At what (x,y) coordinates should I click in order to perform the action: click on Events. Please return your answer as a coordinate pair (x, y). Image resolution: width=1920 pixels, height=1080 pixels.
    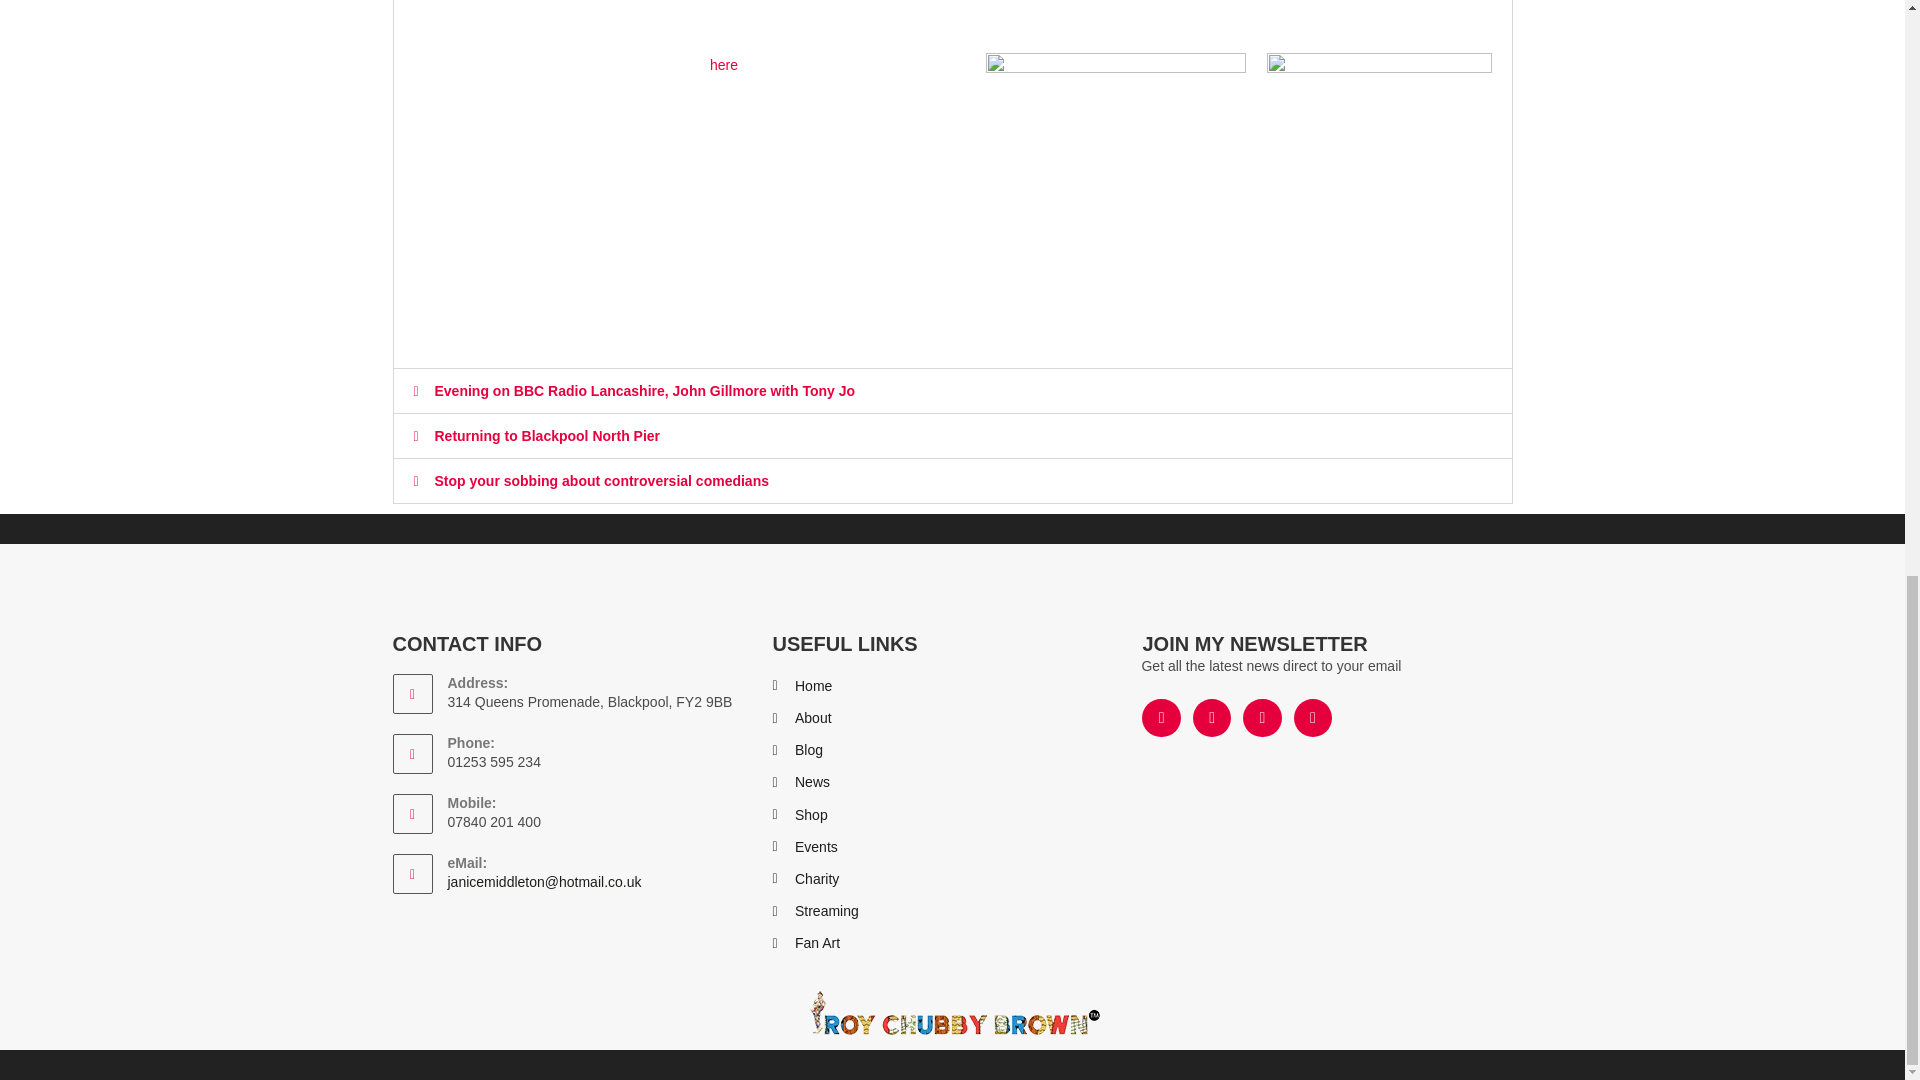
    Looking at the image, I should click on (952, 846).